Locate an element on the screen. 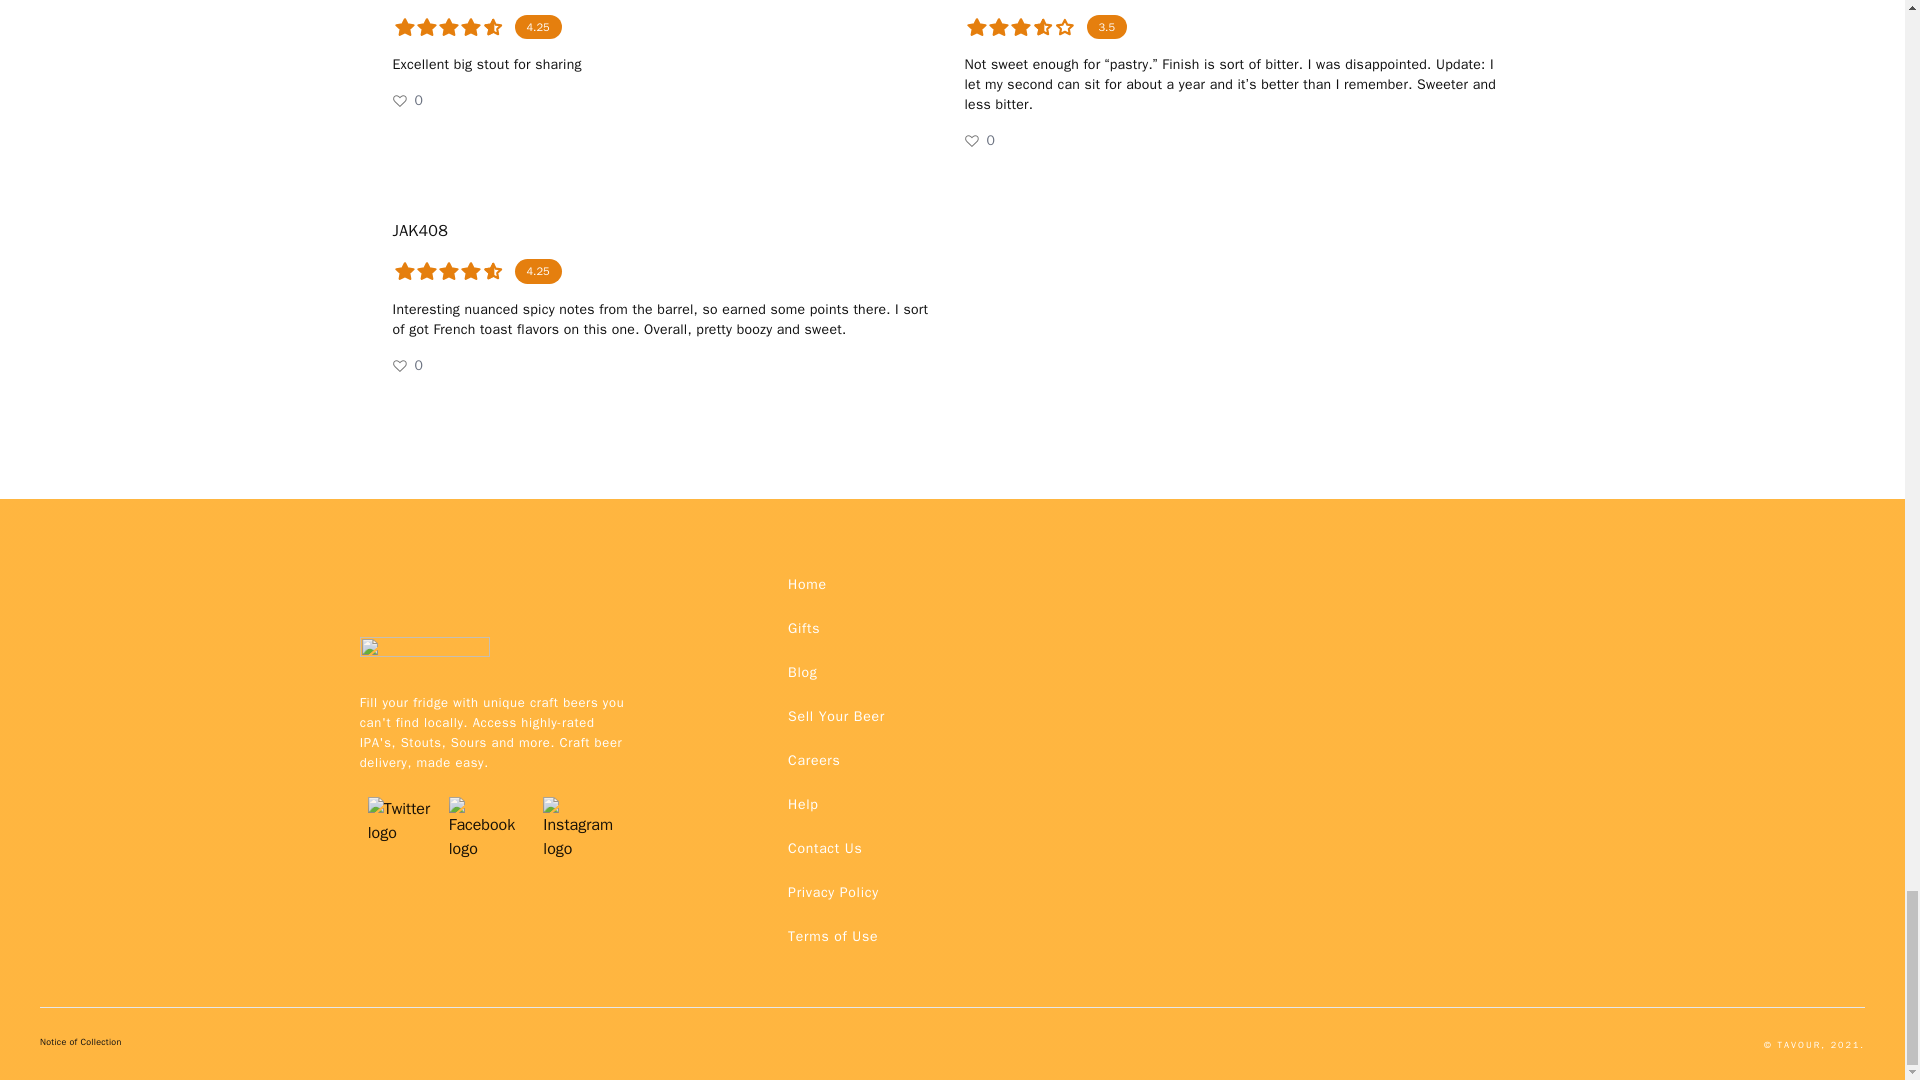 This screenshot has height=1080, width=1920. sell your beer is located at coordinates (836, 716).